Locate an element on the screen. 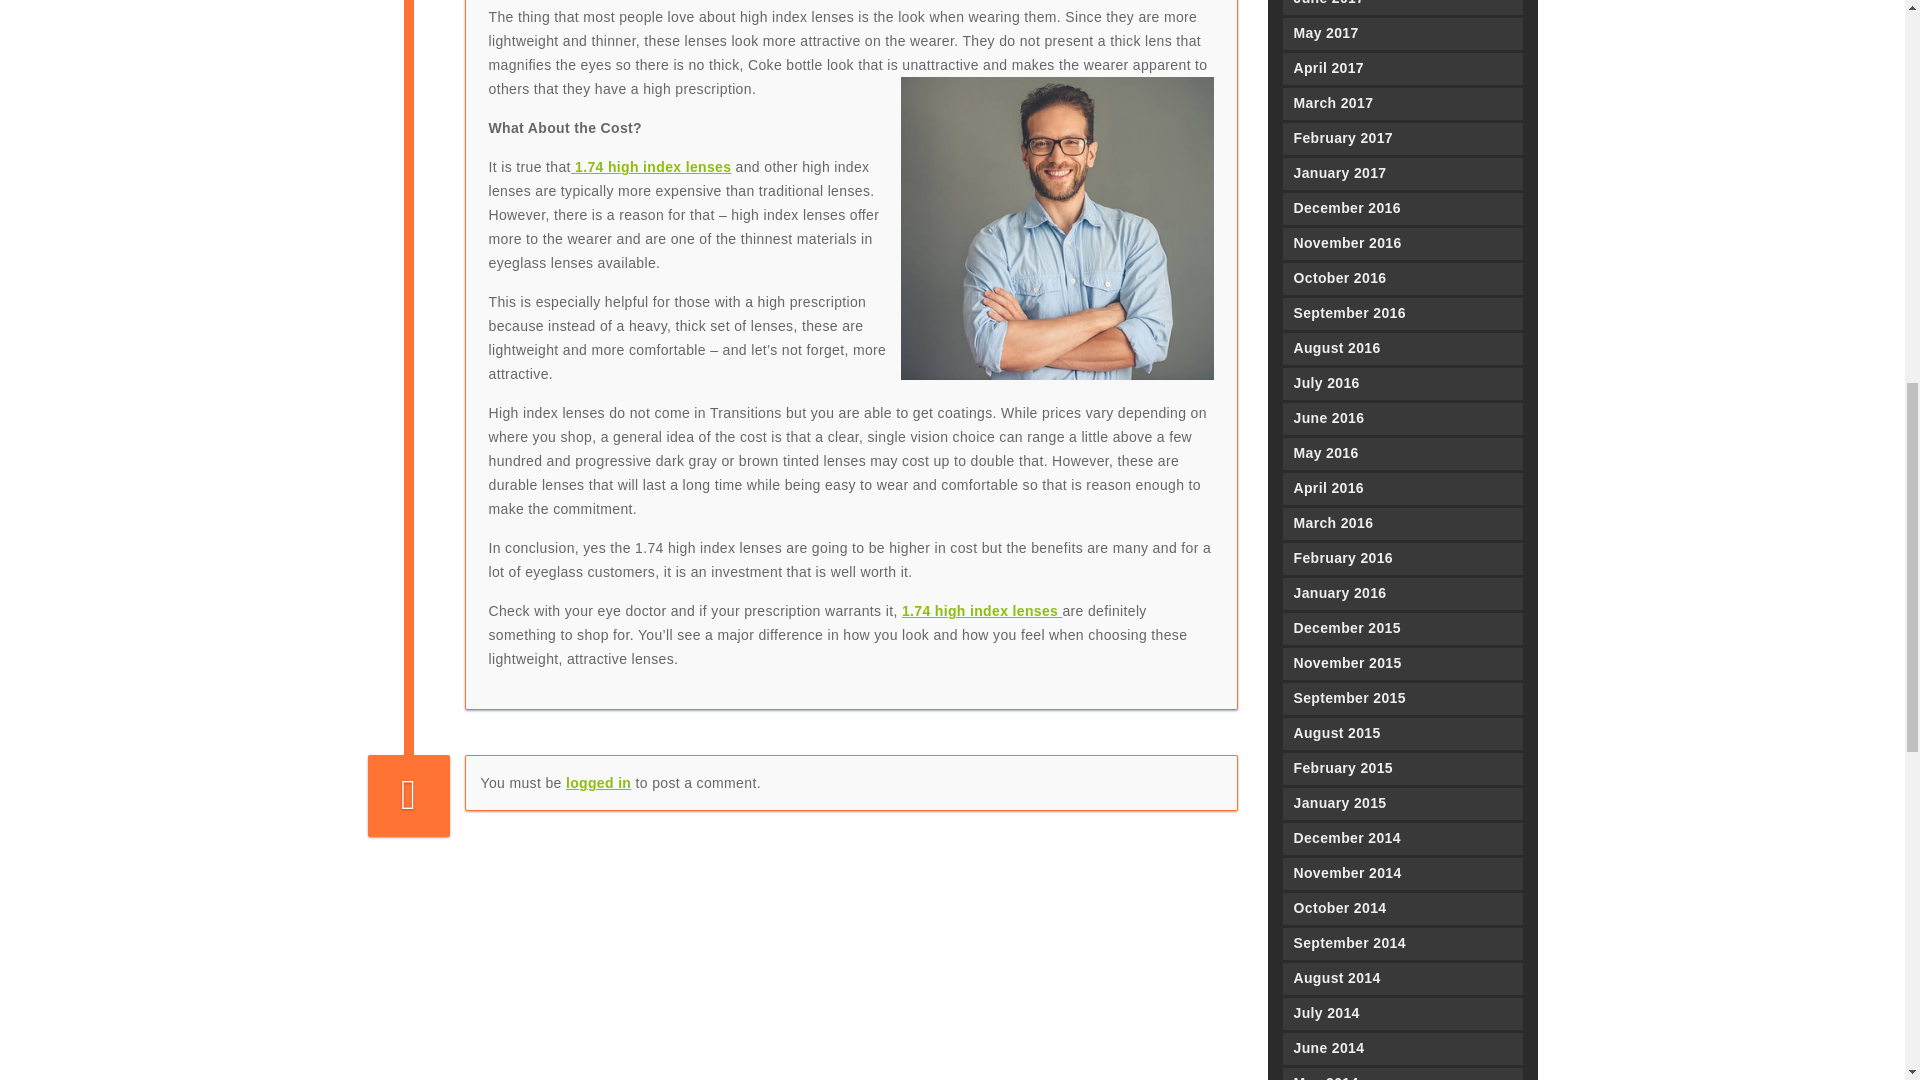 This screenshot has height=1080, width=1920. December 2016 is located at coordinates (1402, 208).